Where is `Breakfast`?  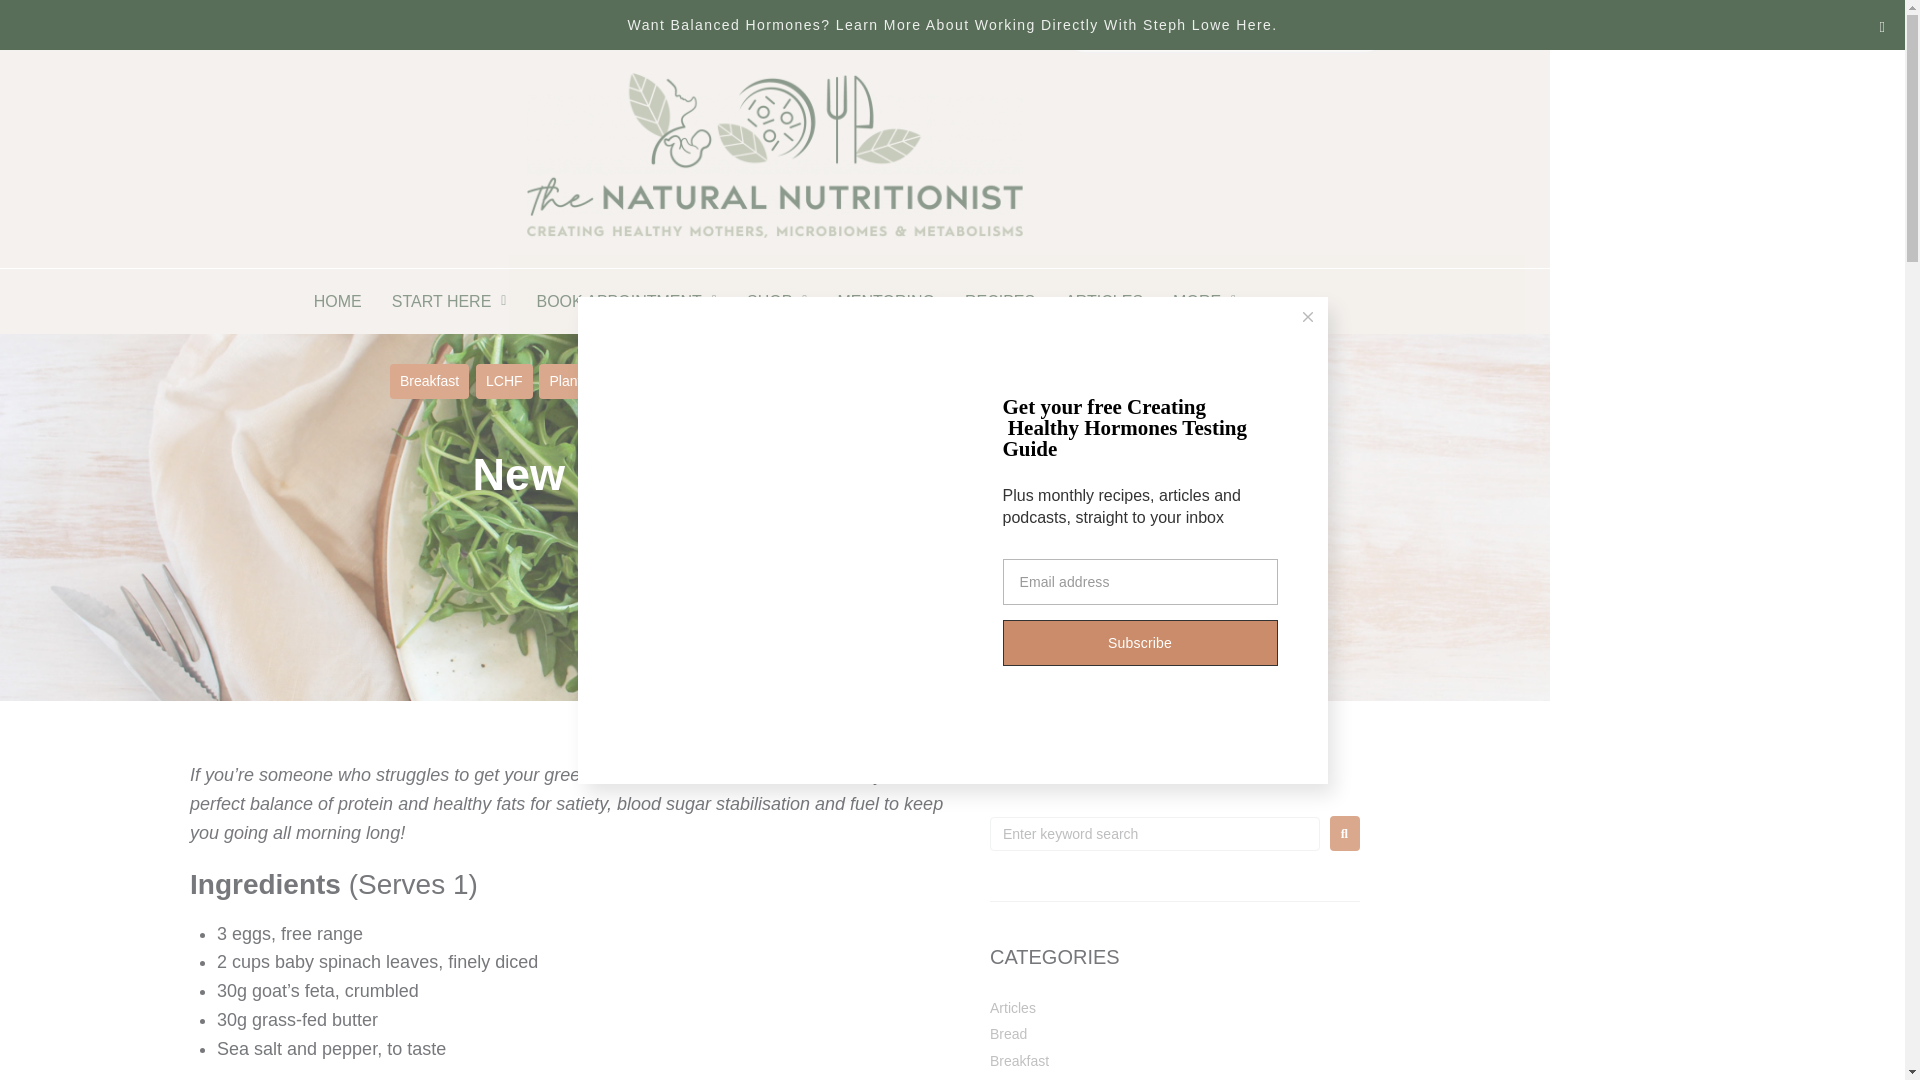 Breakfast is located at coordinates (428, 380).